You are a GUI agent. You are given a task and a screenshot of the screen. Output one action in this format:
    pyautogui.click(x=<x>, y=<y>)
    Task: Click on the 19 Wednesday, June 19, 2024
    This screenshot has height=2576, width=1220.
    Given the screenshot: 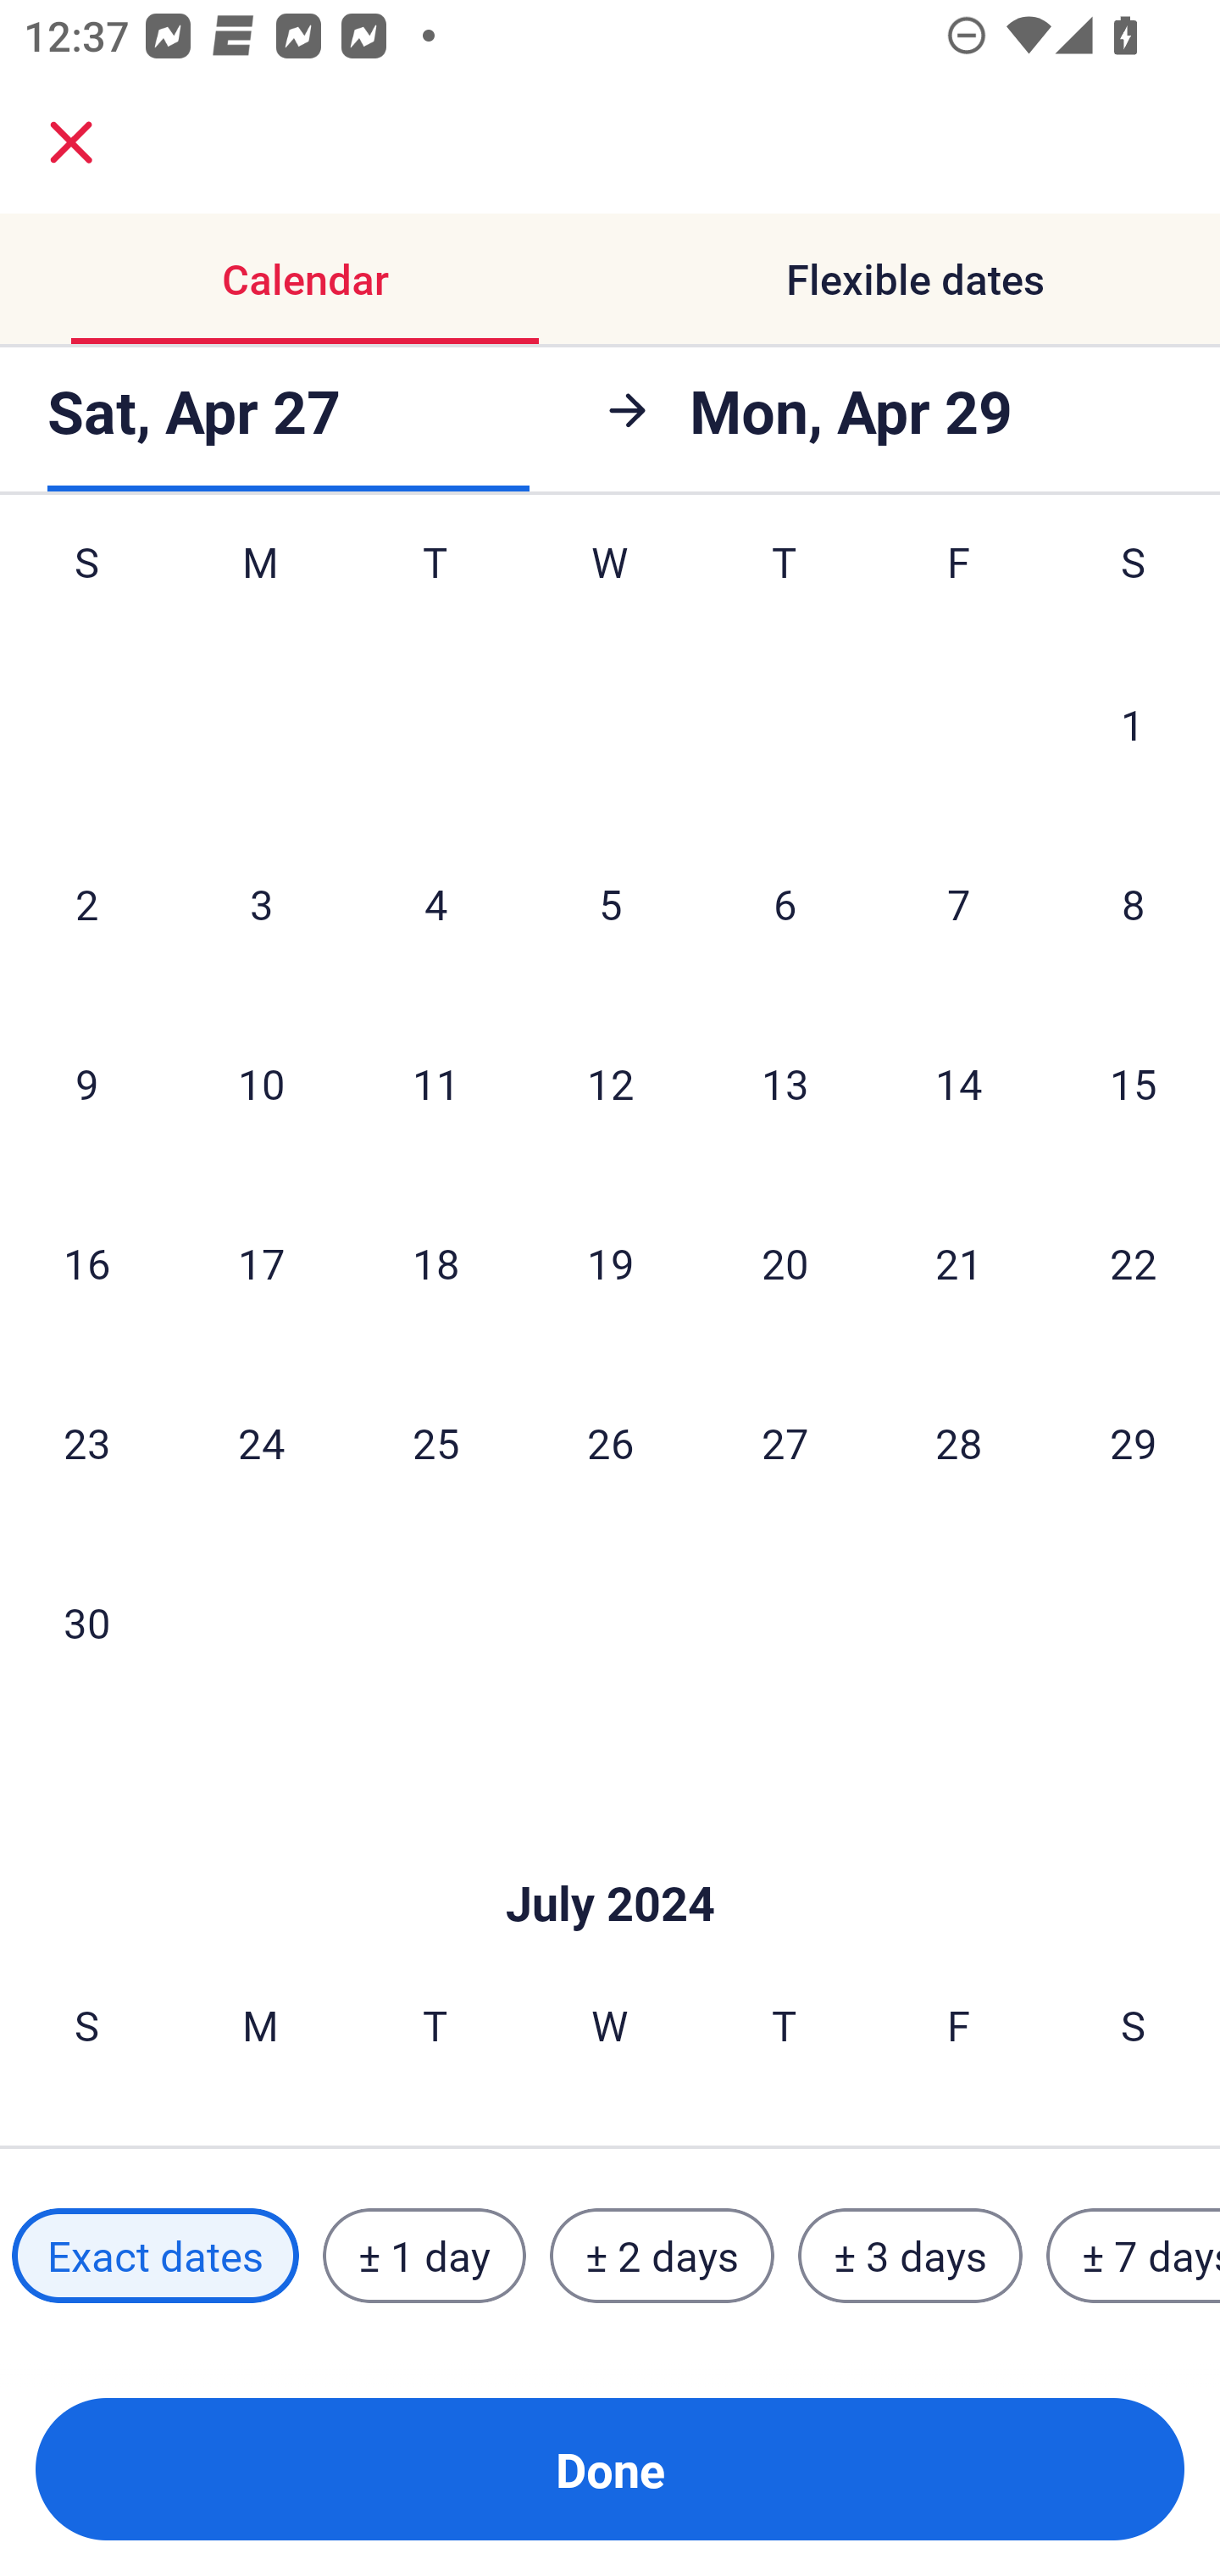 What is the action you would take?
    pyautogui.click(x=610, y=1263)
    